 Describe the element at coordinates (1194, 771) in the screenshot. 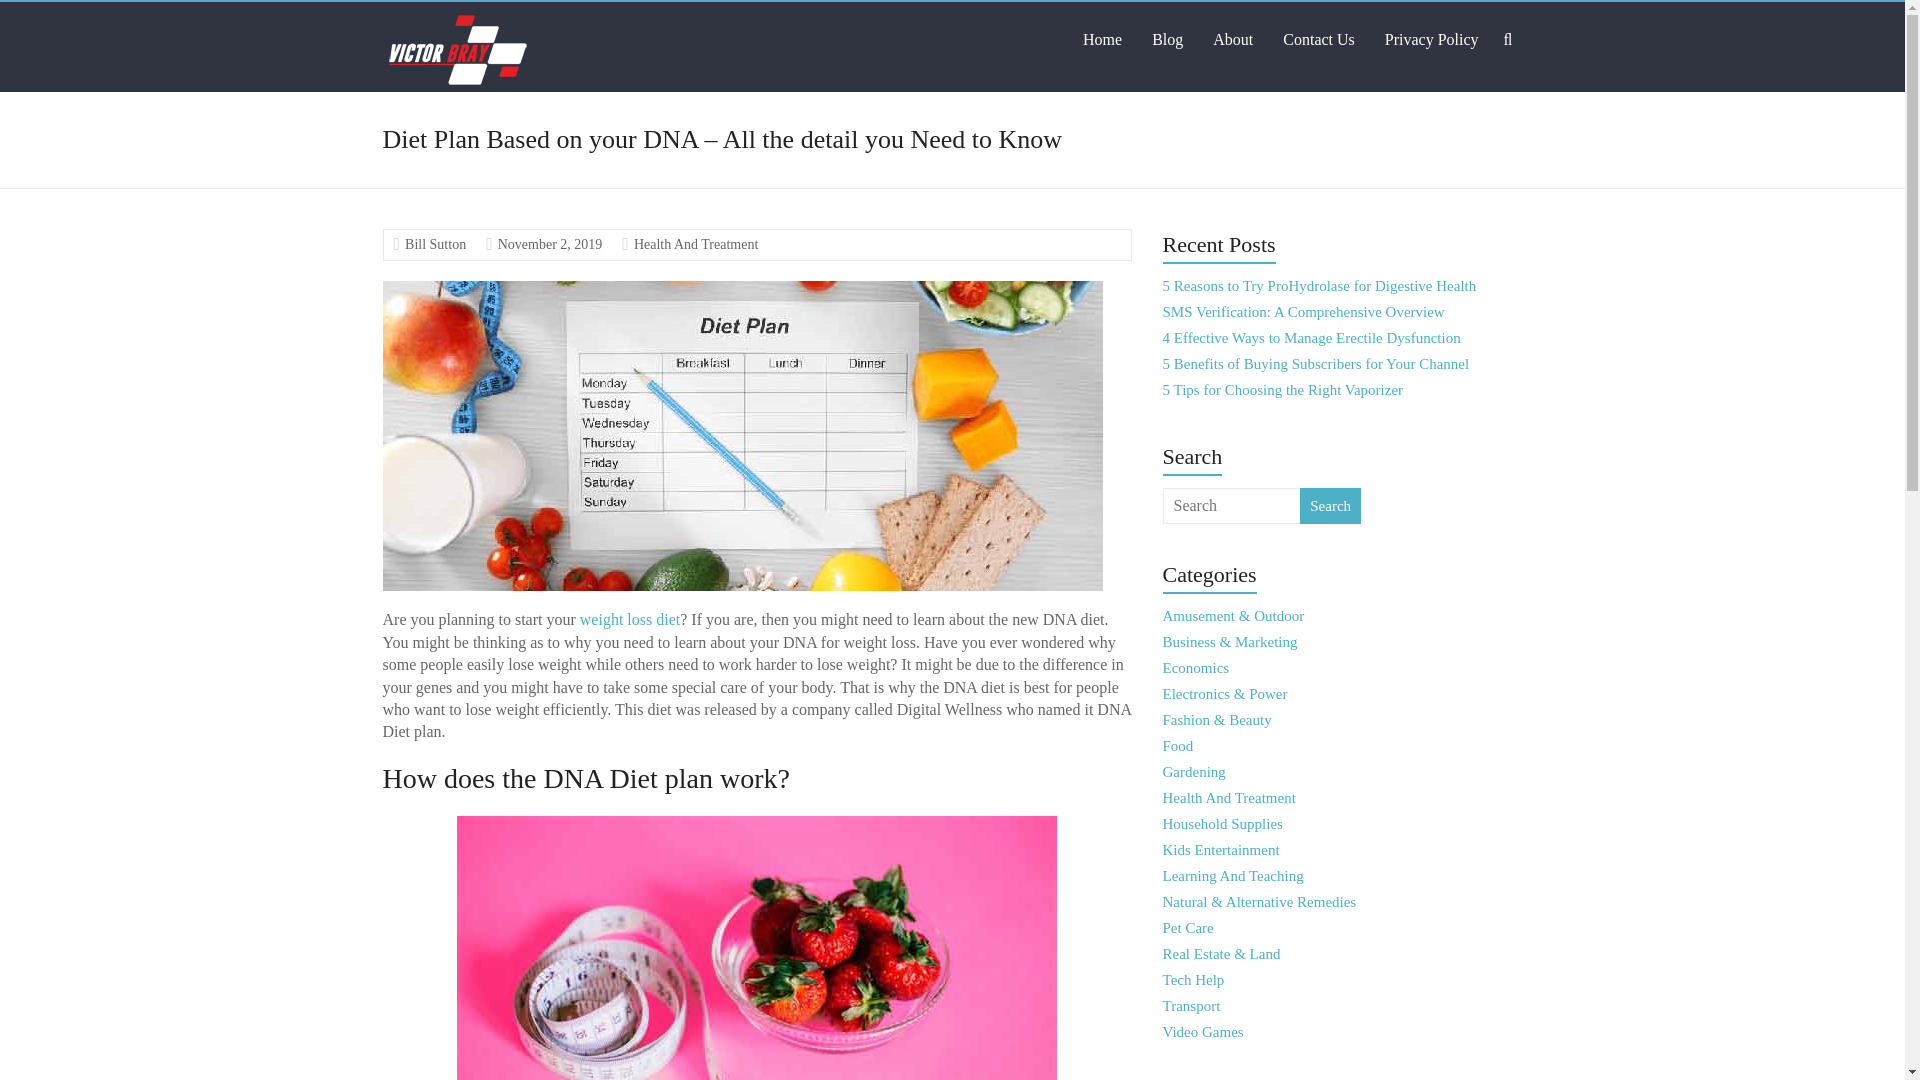

I see `Gardening` at that location.